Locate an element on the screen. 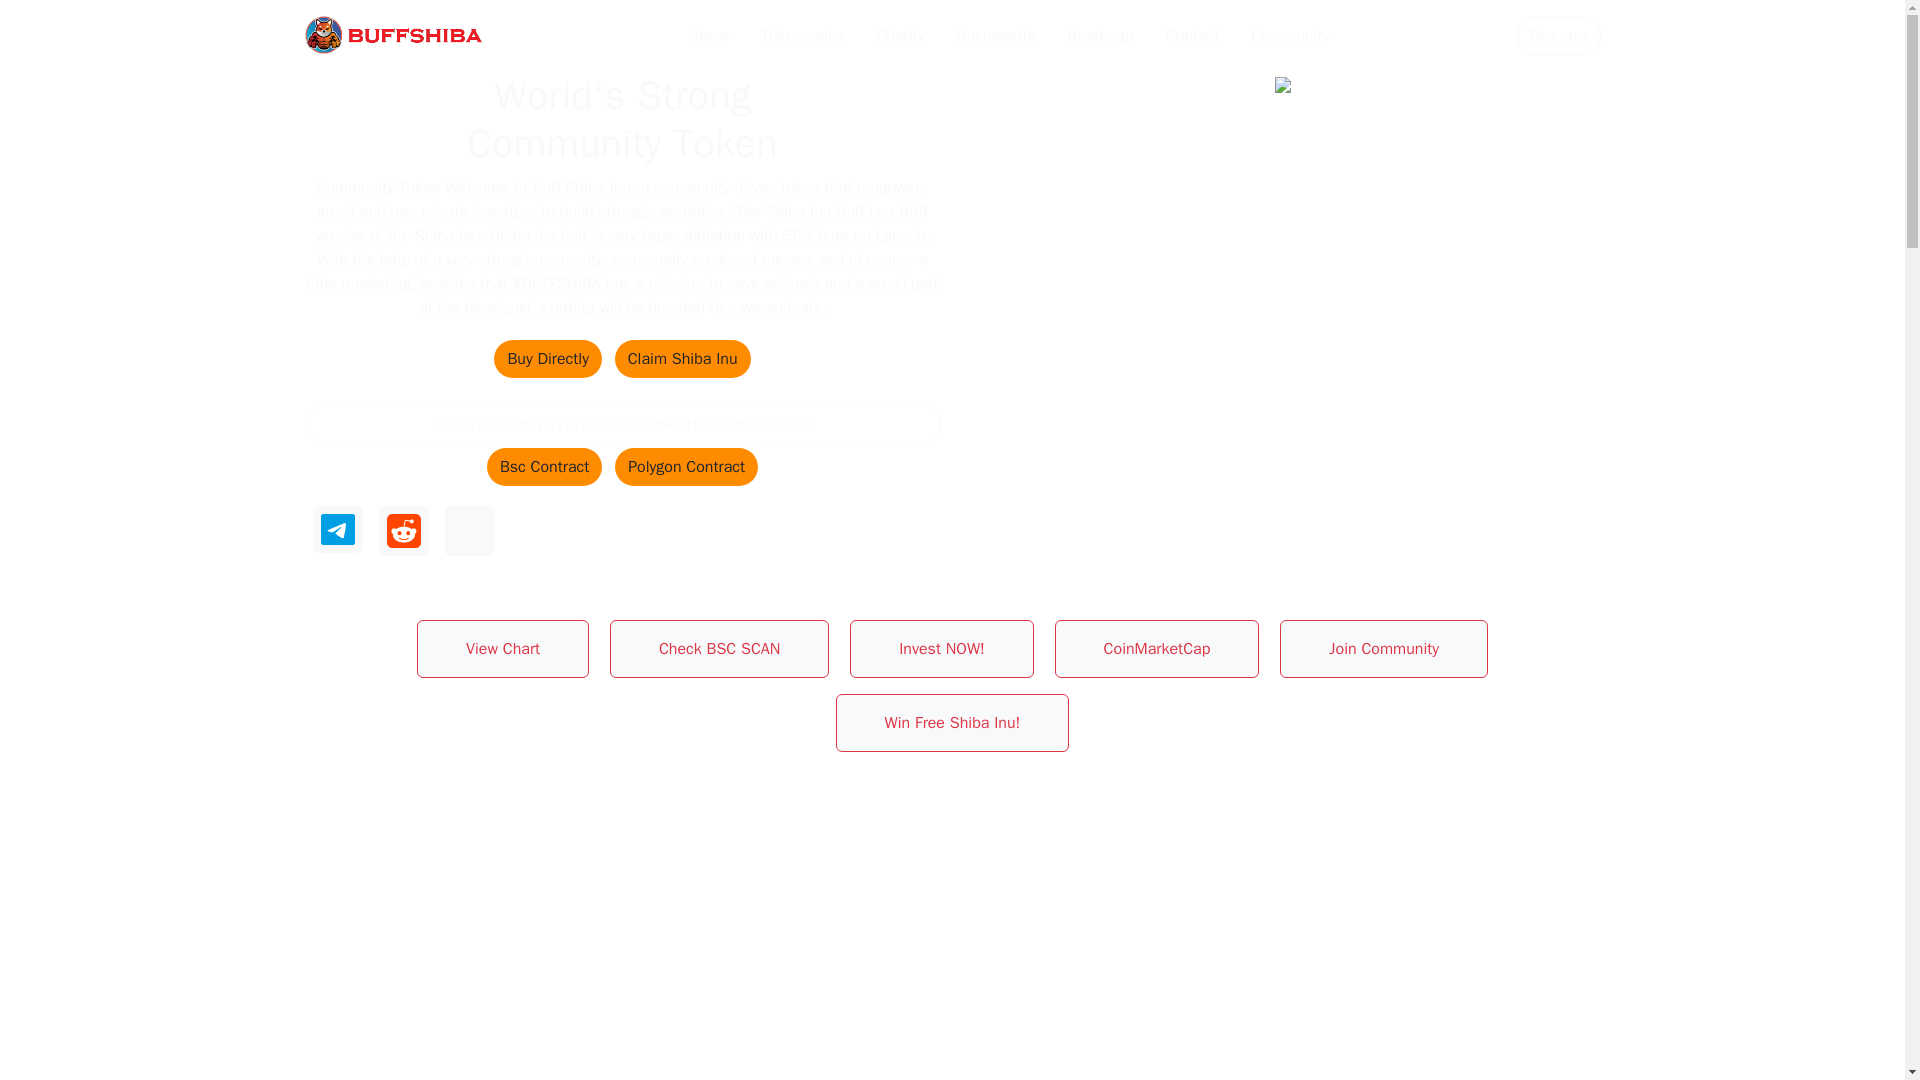  Roadmap is located at coordinates (1100, 36).